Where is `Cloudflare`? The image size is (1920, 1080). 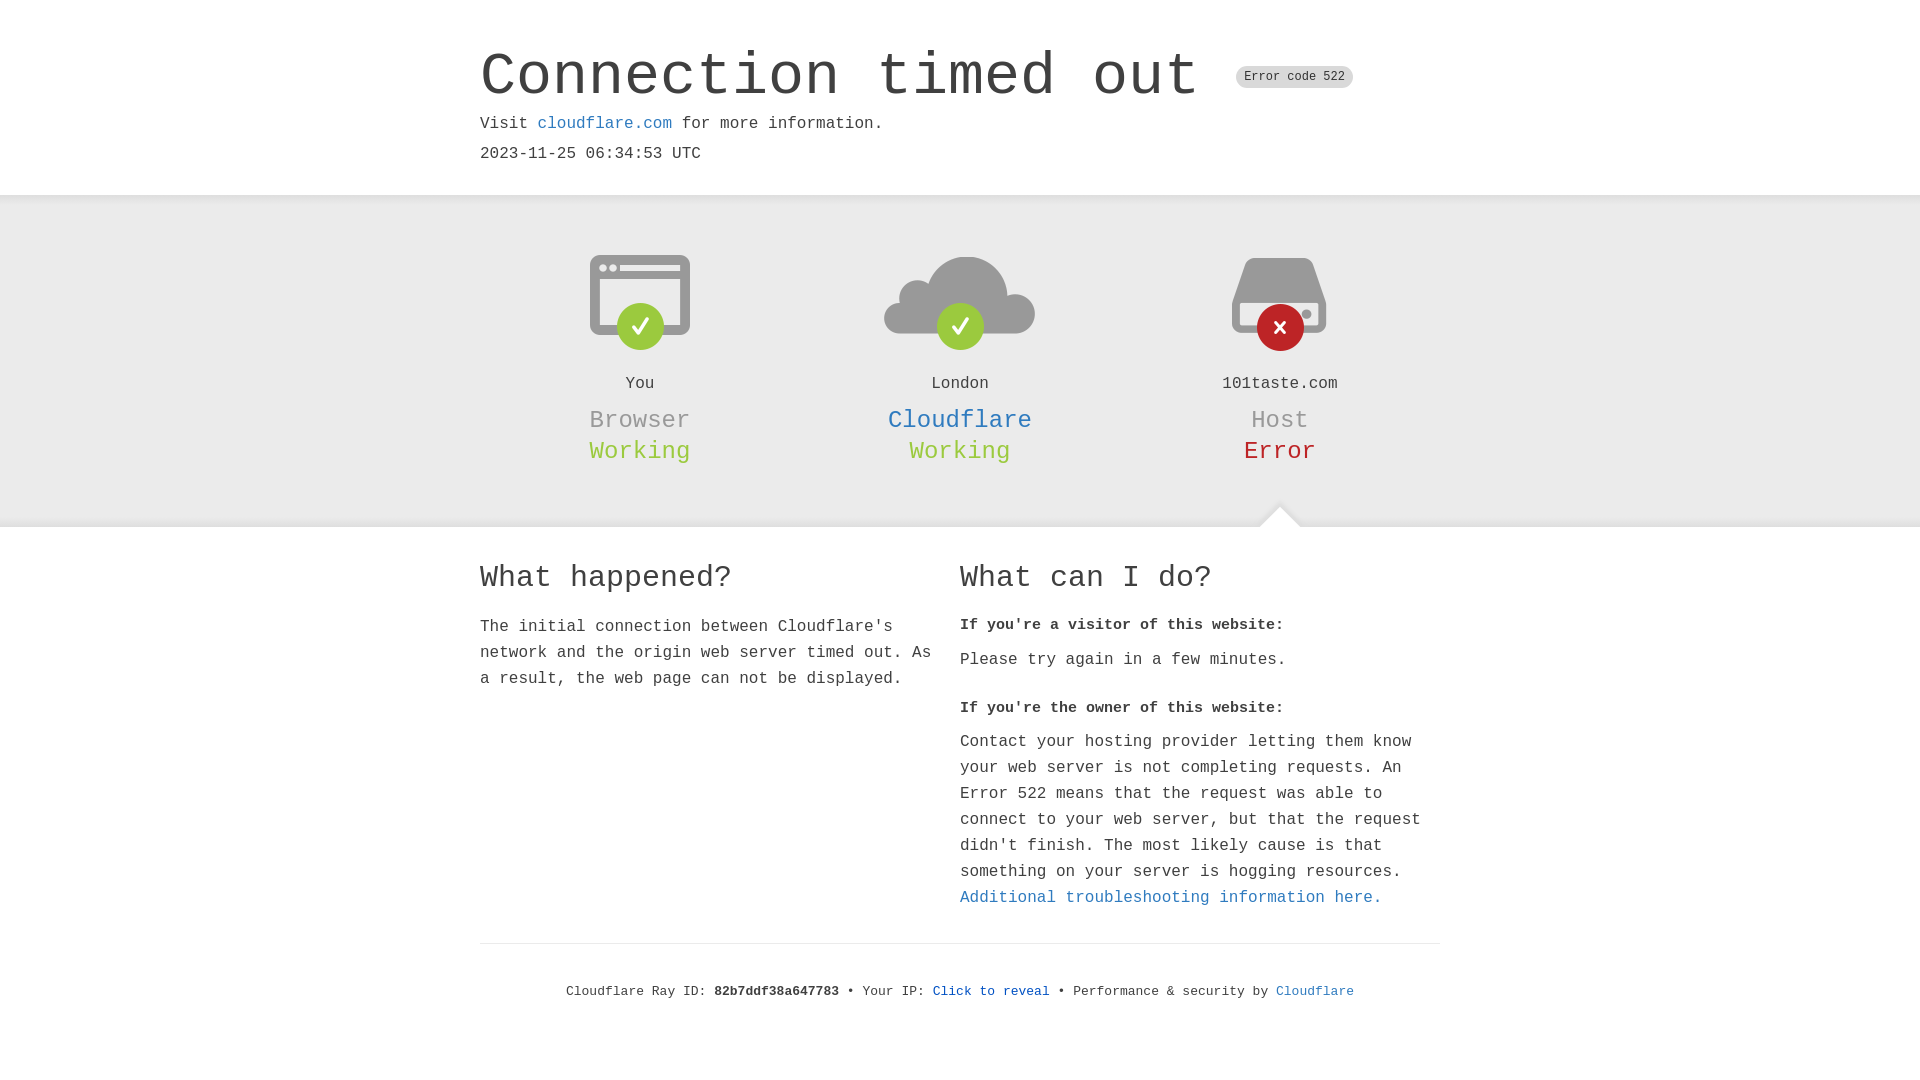 Cloudflare is located at coordinates (1315, 992).